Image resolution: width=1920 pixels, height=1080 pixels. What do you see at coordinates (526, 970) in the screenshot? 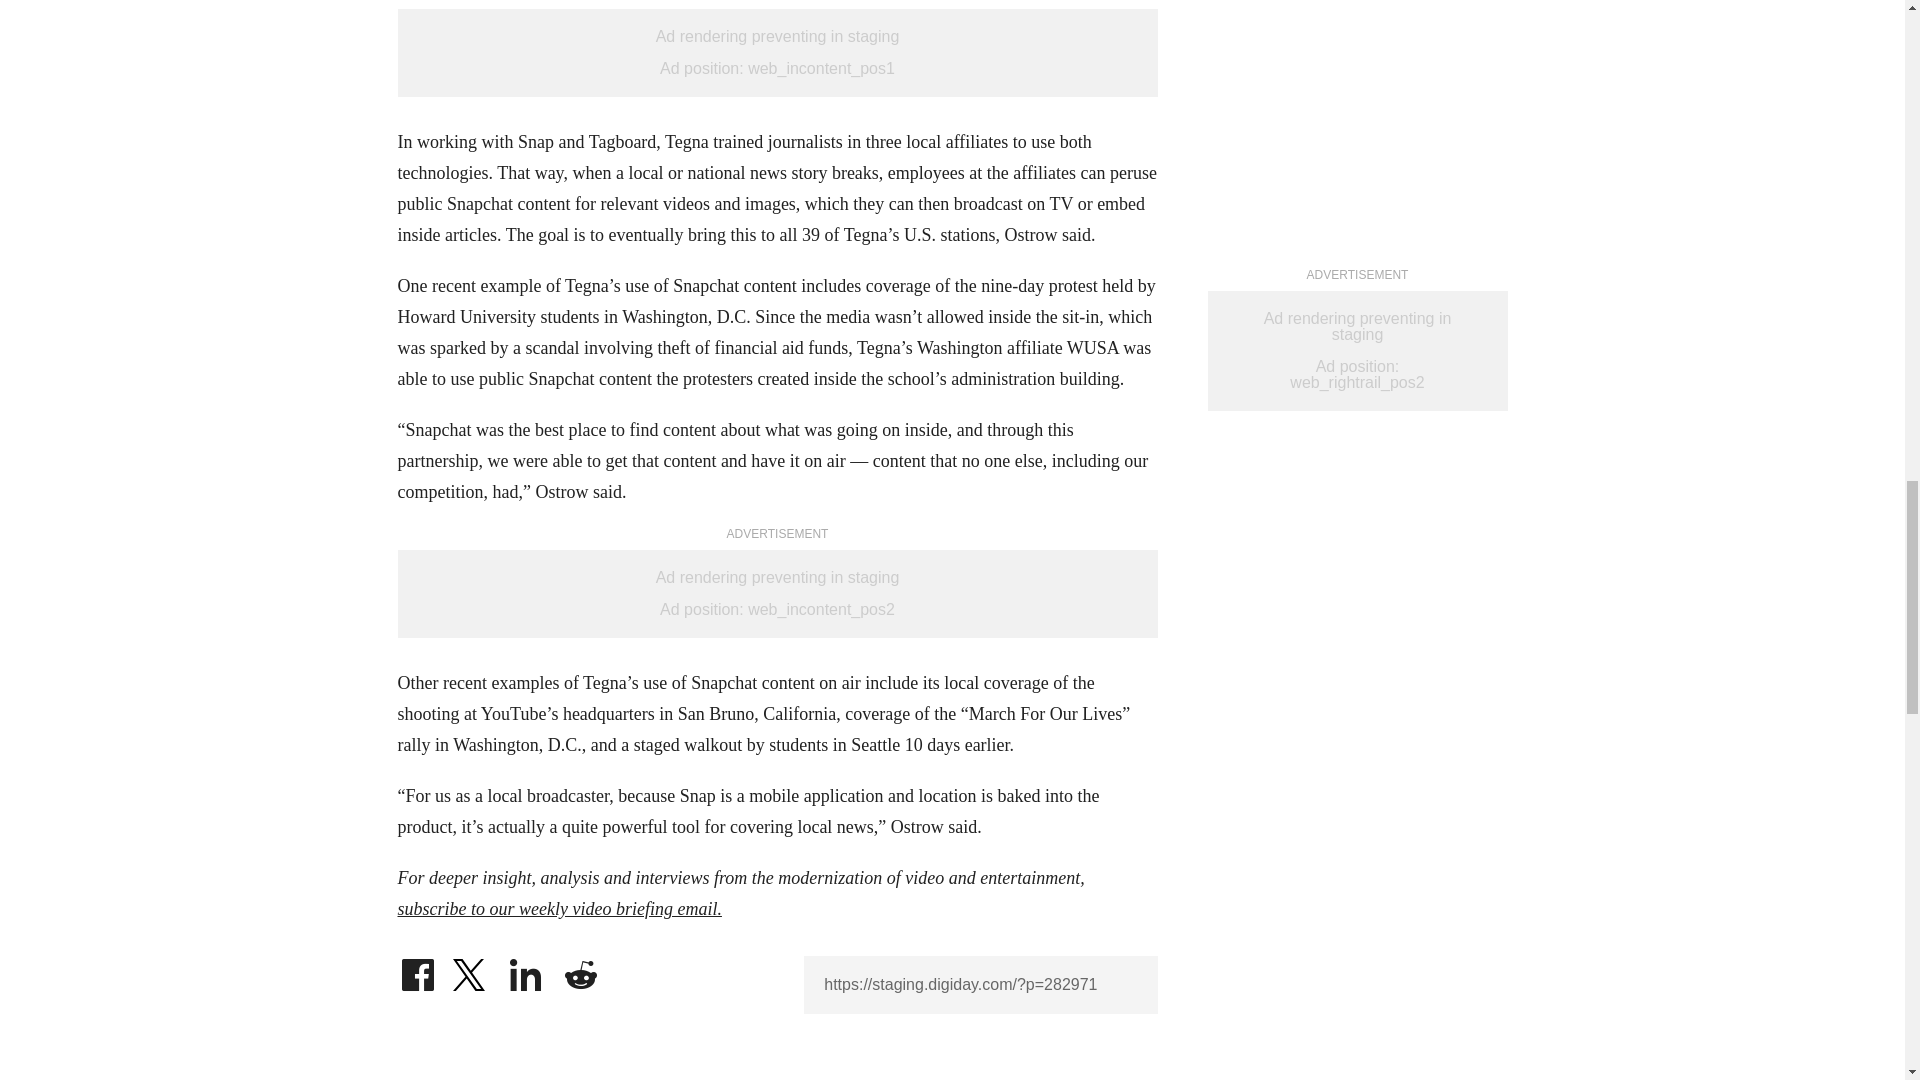
I see `Share on LinkedIn` at bounding box center [526, 970].